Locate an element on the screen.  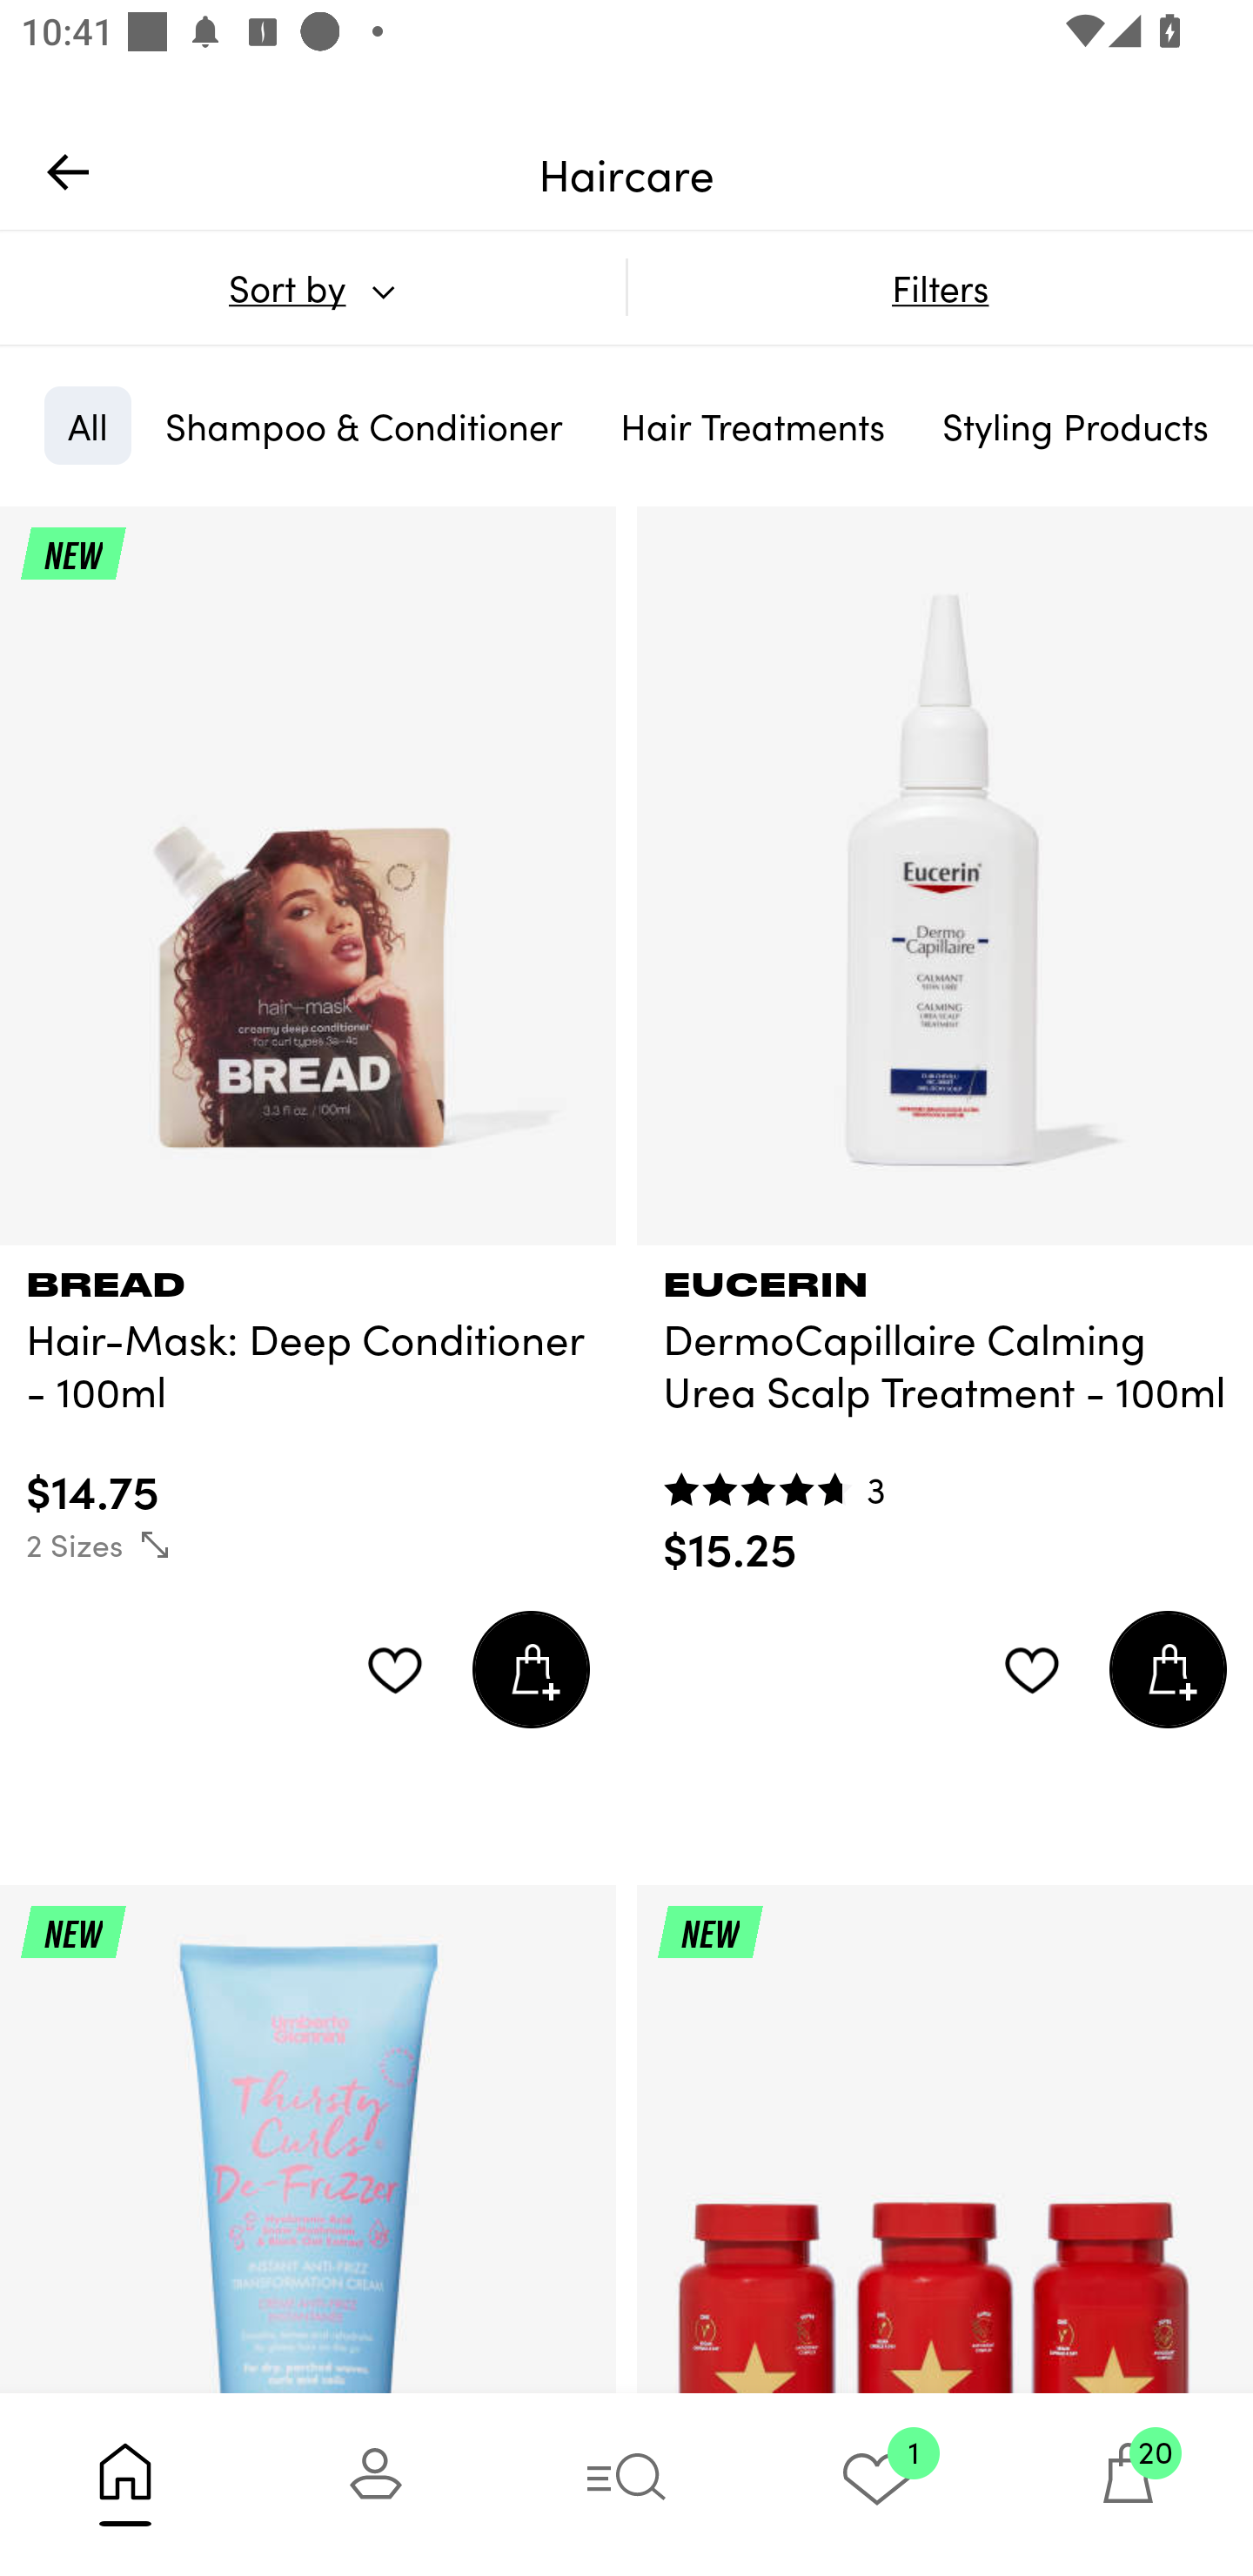
Hair Treatments is located at coordinates (752, 425).